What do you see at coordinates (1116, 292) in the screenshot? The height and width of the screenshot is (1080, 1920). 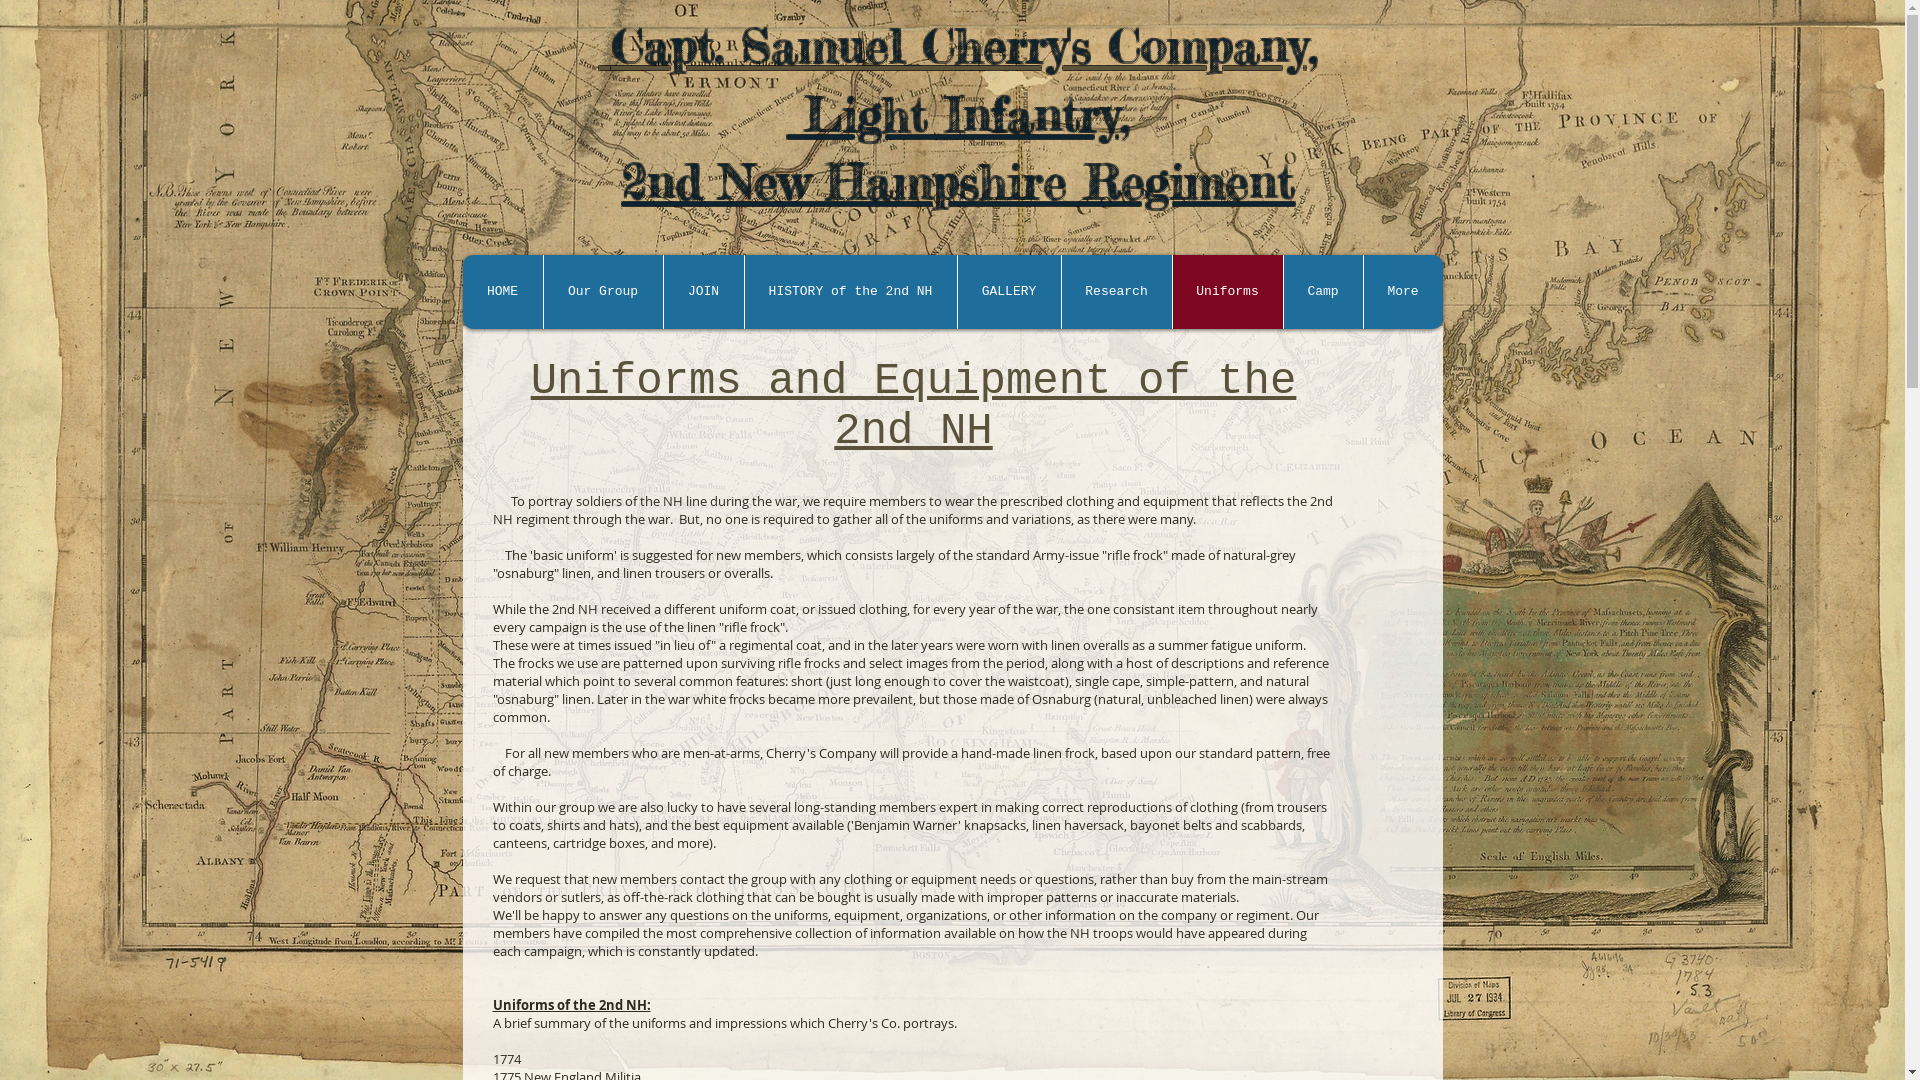 I see `Research` at bounding box center [1116, 292].